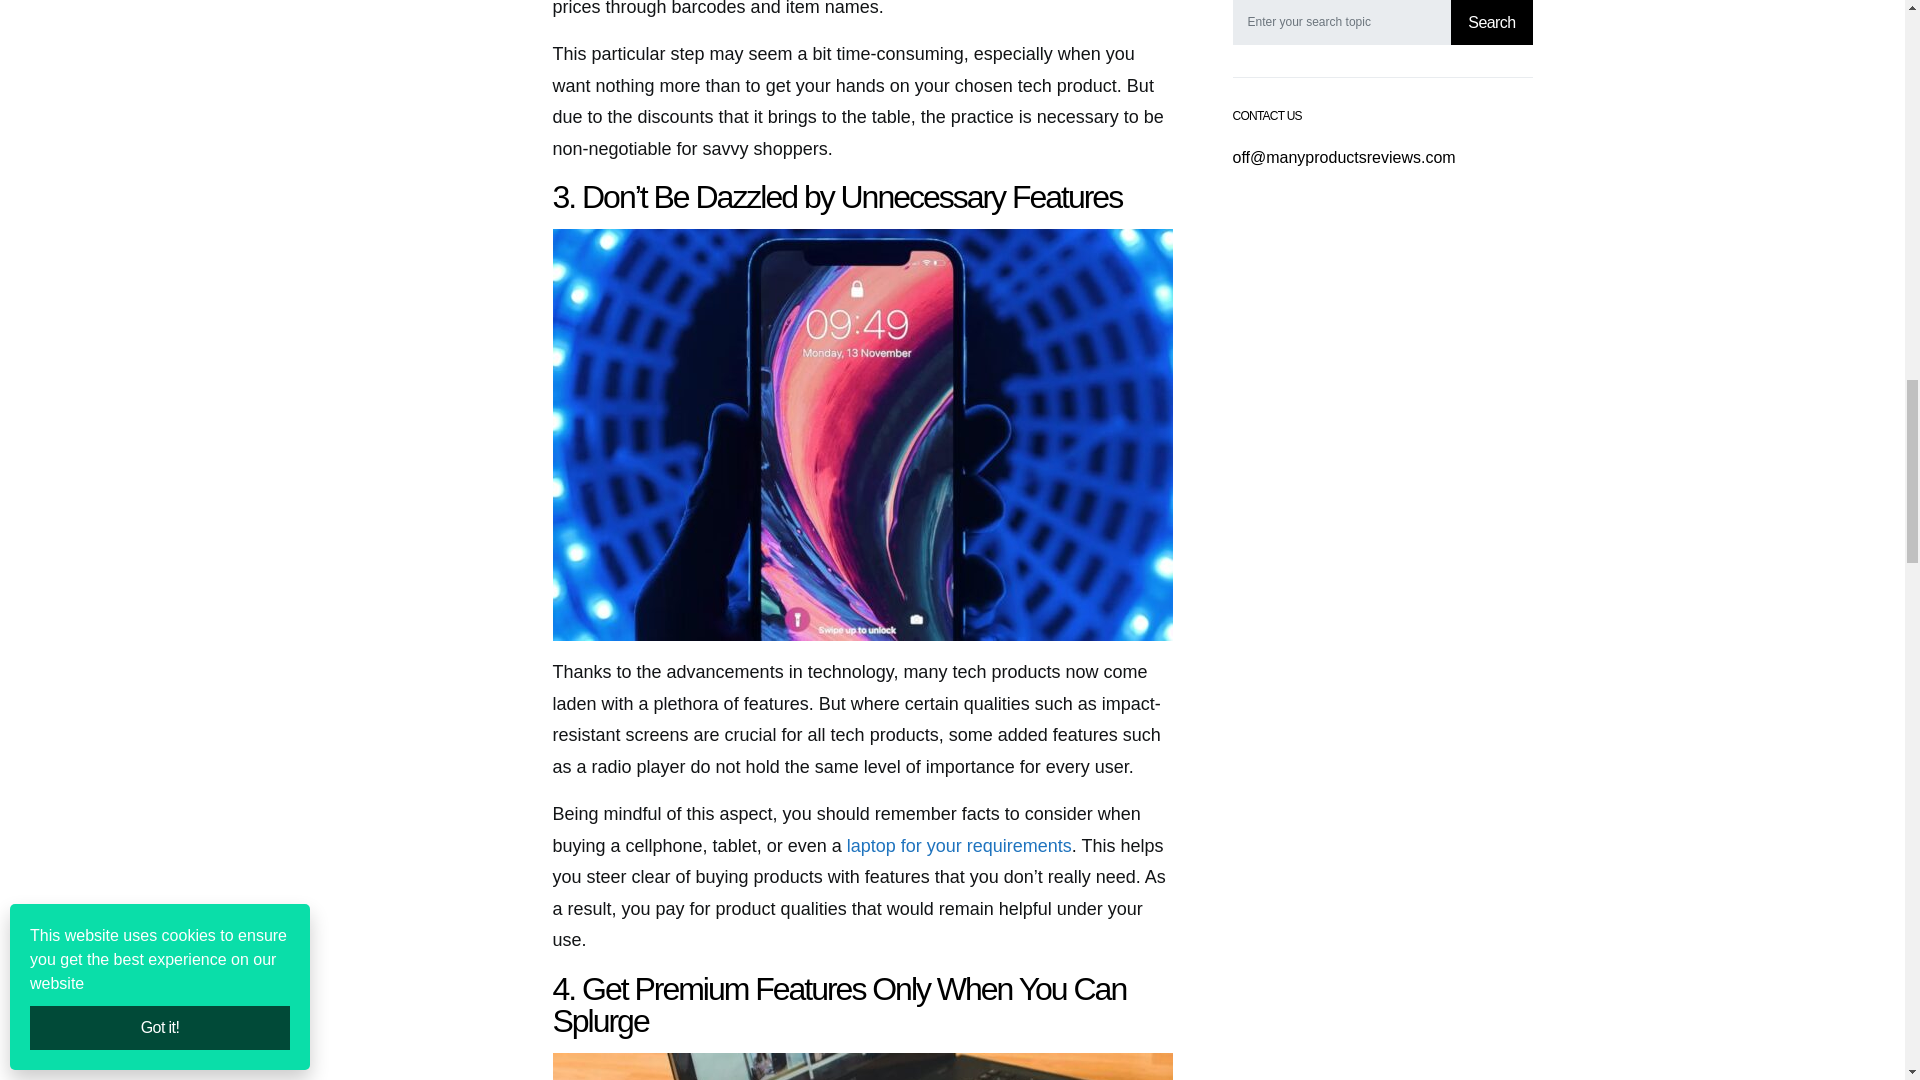  I want to click on 5 Things to Consider When Buying New Tech Products, so click(862, 1066).